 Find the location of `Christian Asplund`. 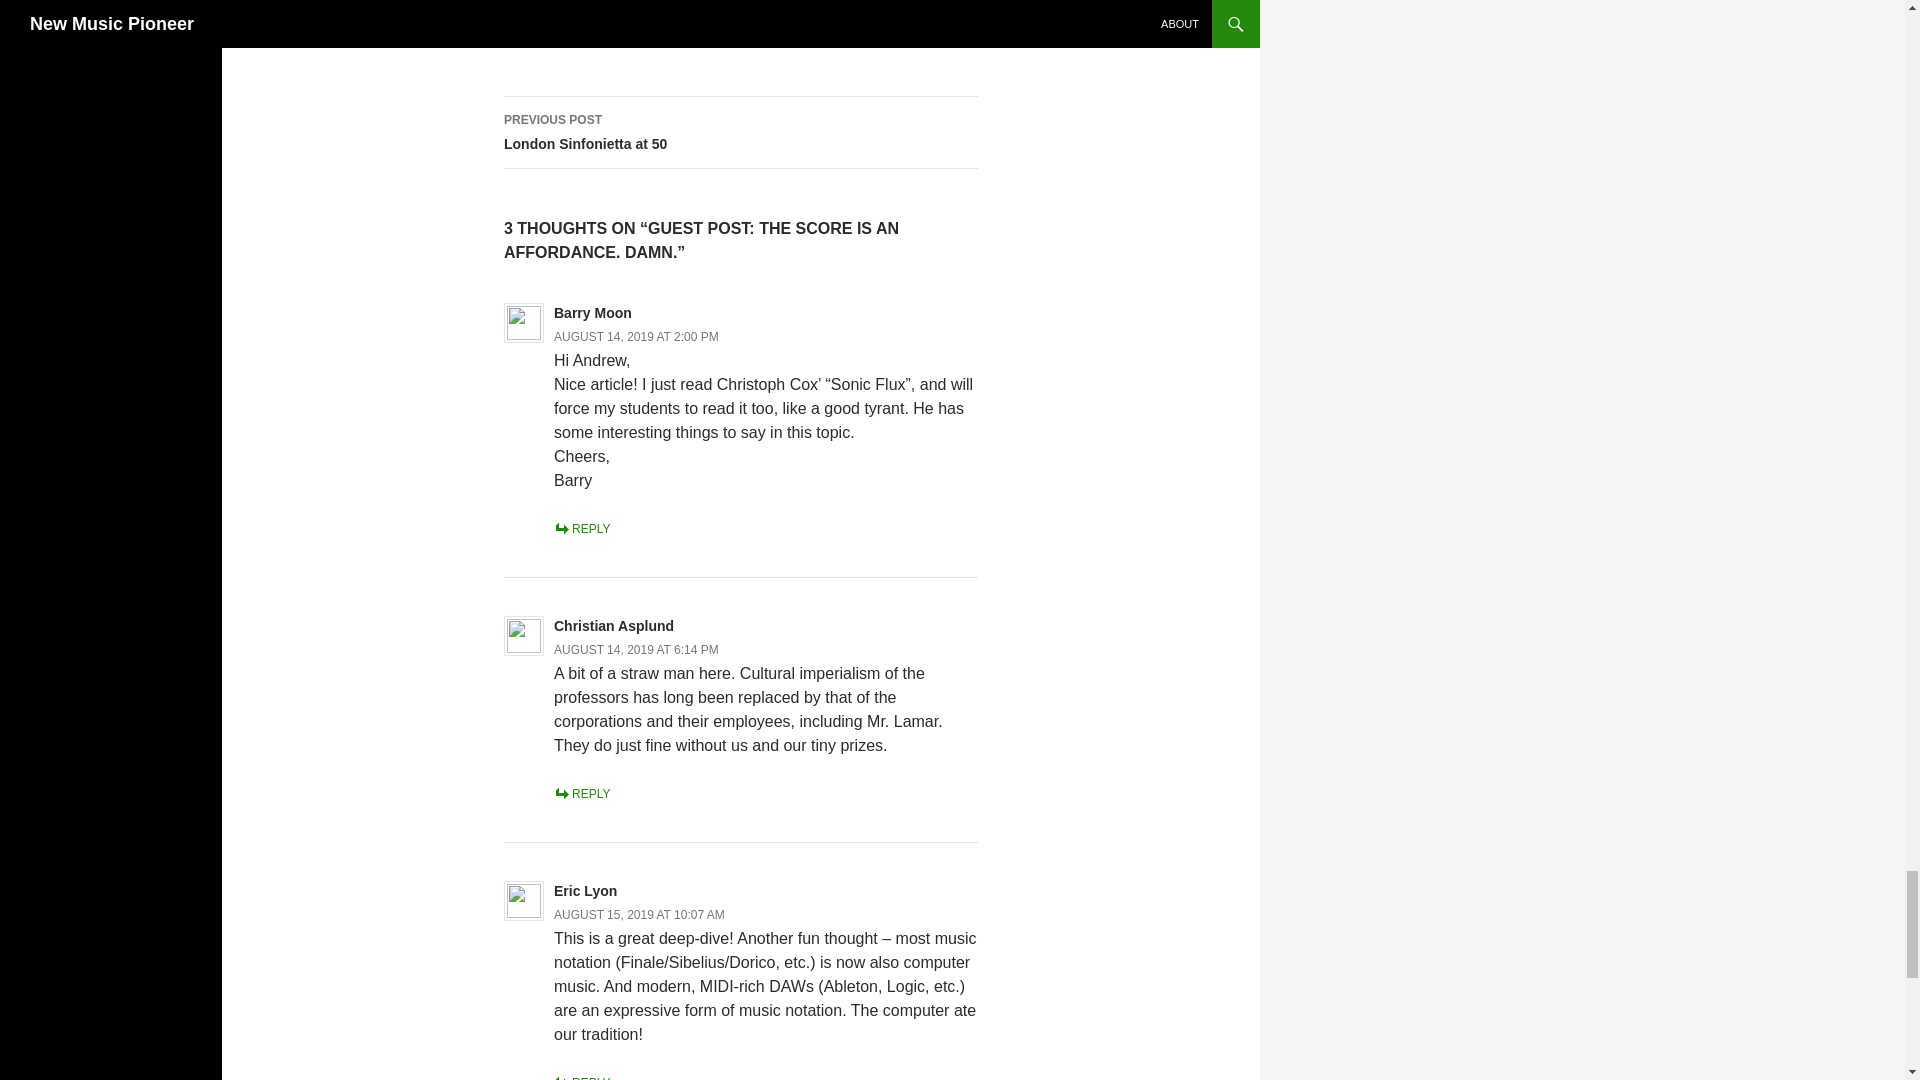

Christian Asplund is located at coordinates (614, 625).